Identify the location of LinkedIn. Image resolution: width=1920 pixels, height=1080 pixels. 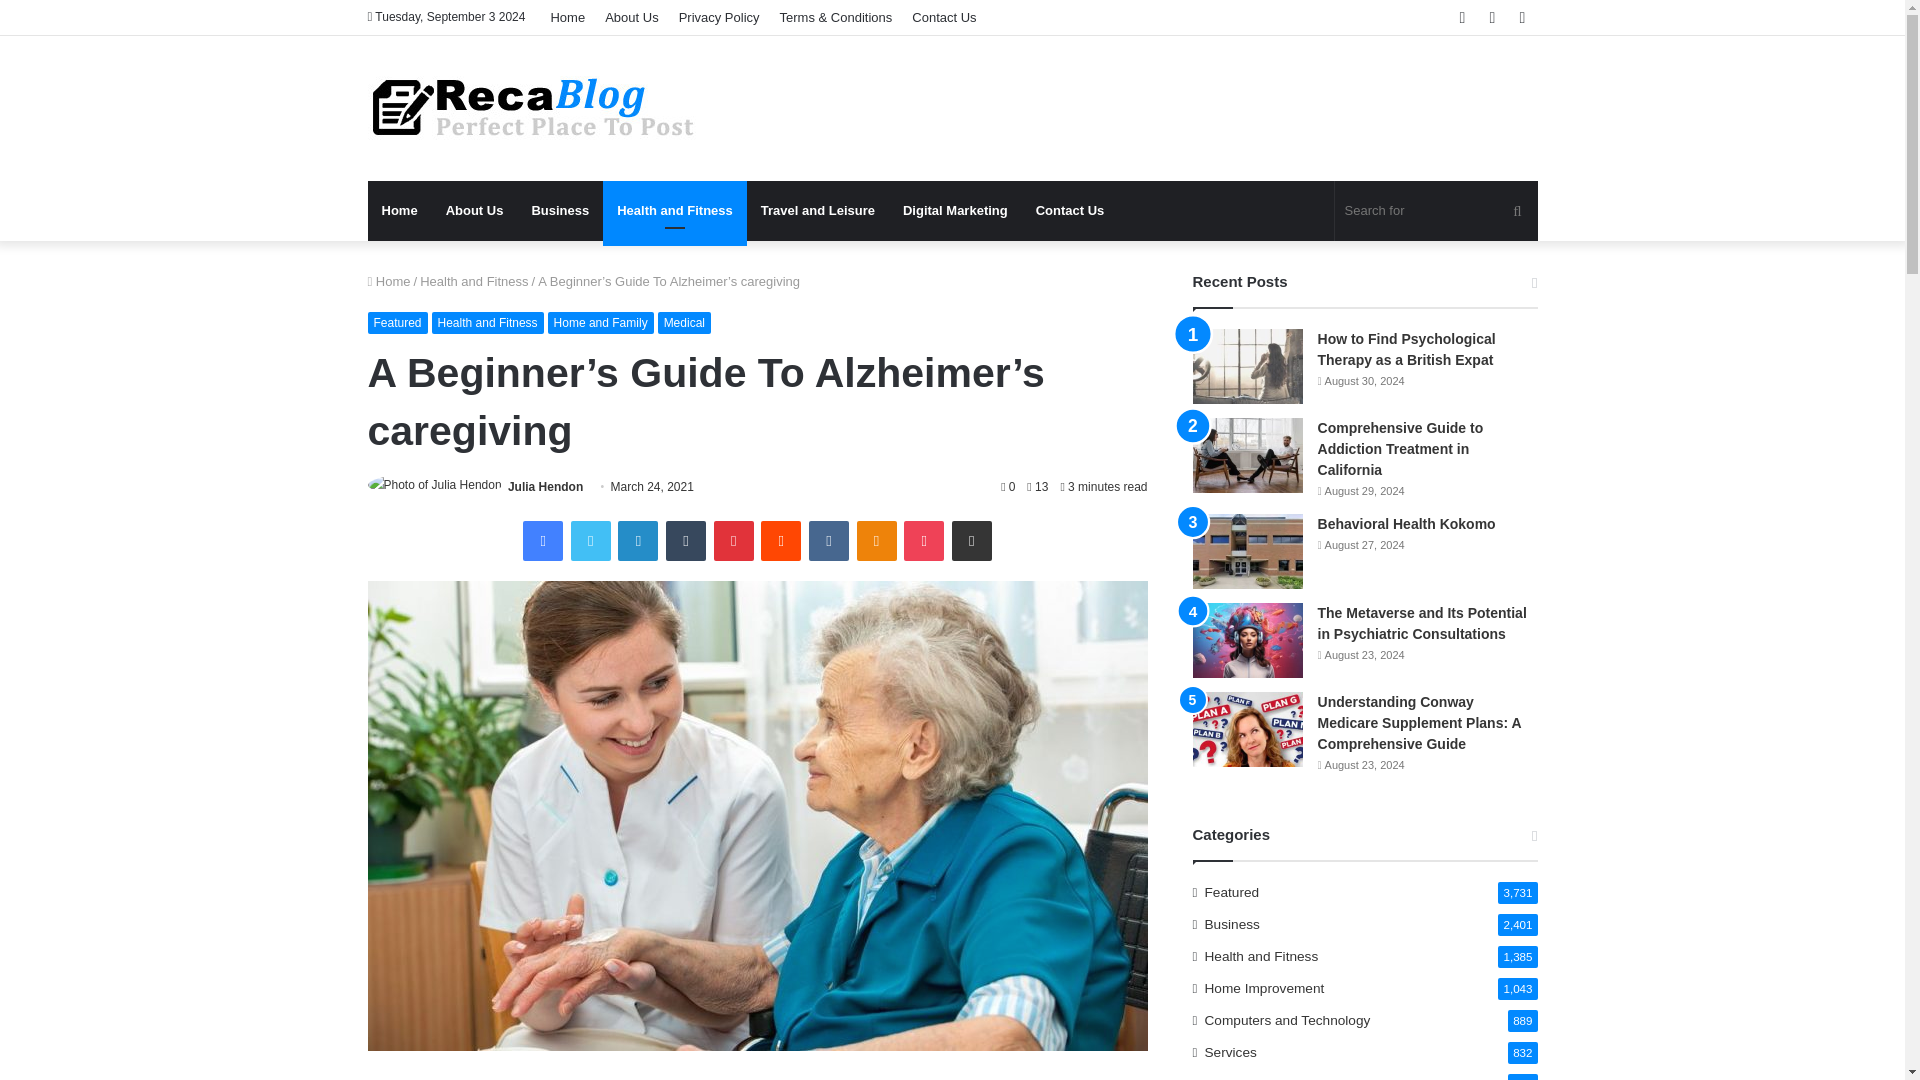
(638, 540).